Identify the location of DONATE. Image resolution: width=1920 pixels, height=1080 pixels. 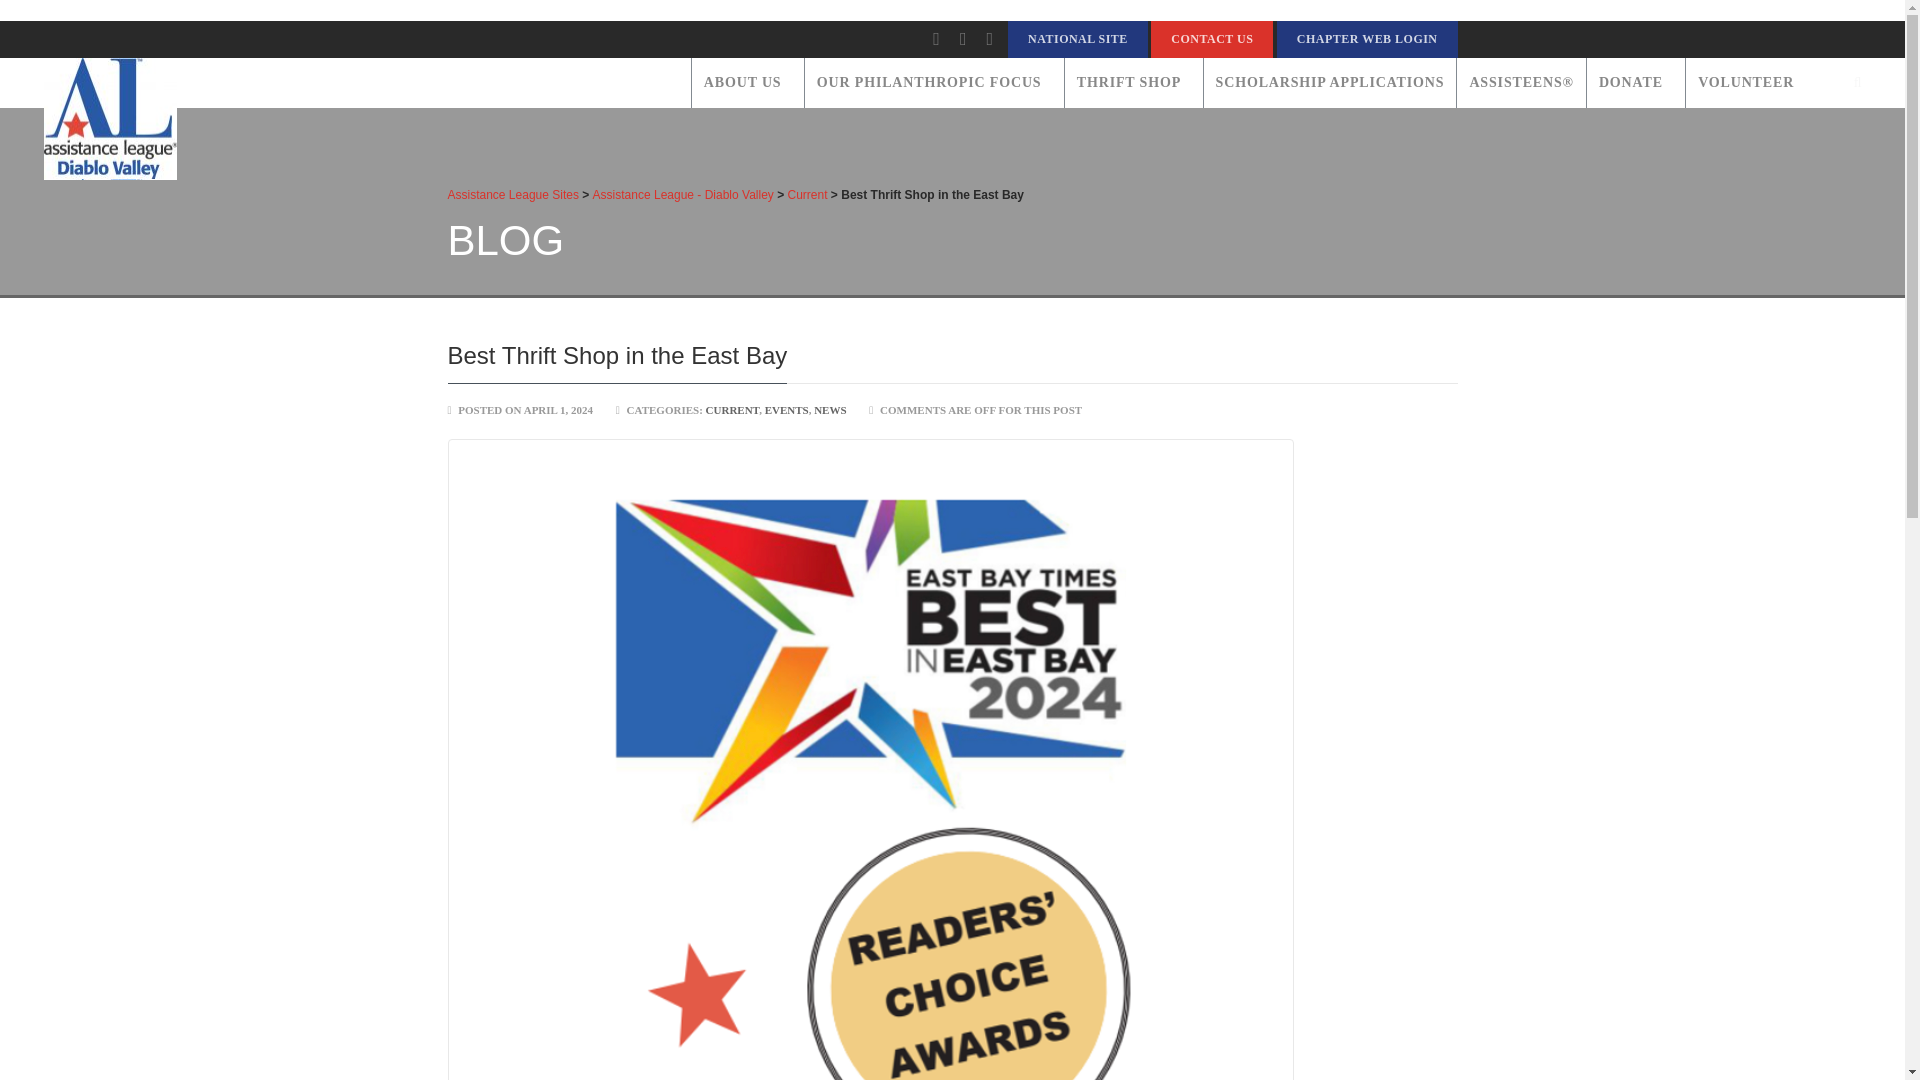
(1635, 83).